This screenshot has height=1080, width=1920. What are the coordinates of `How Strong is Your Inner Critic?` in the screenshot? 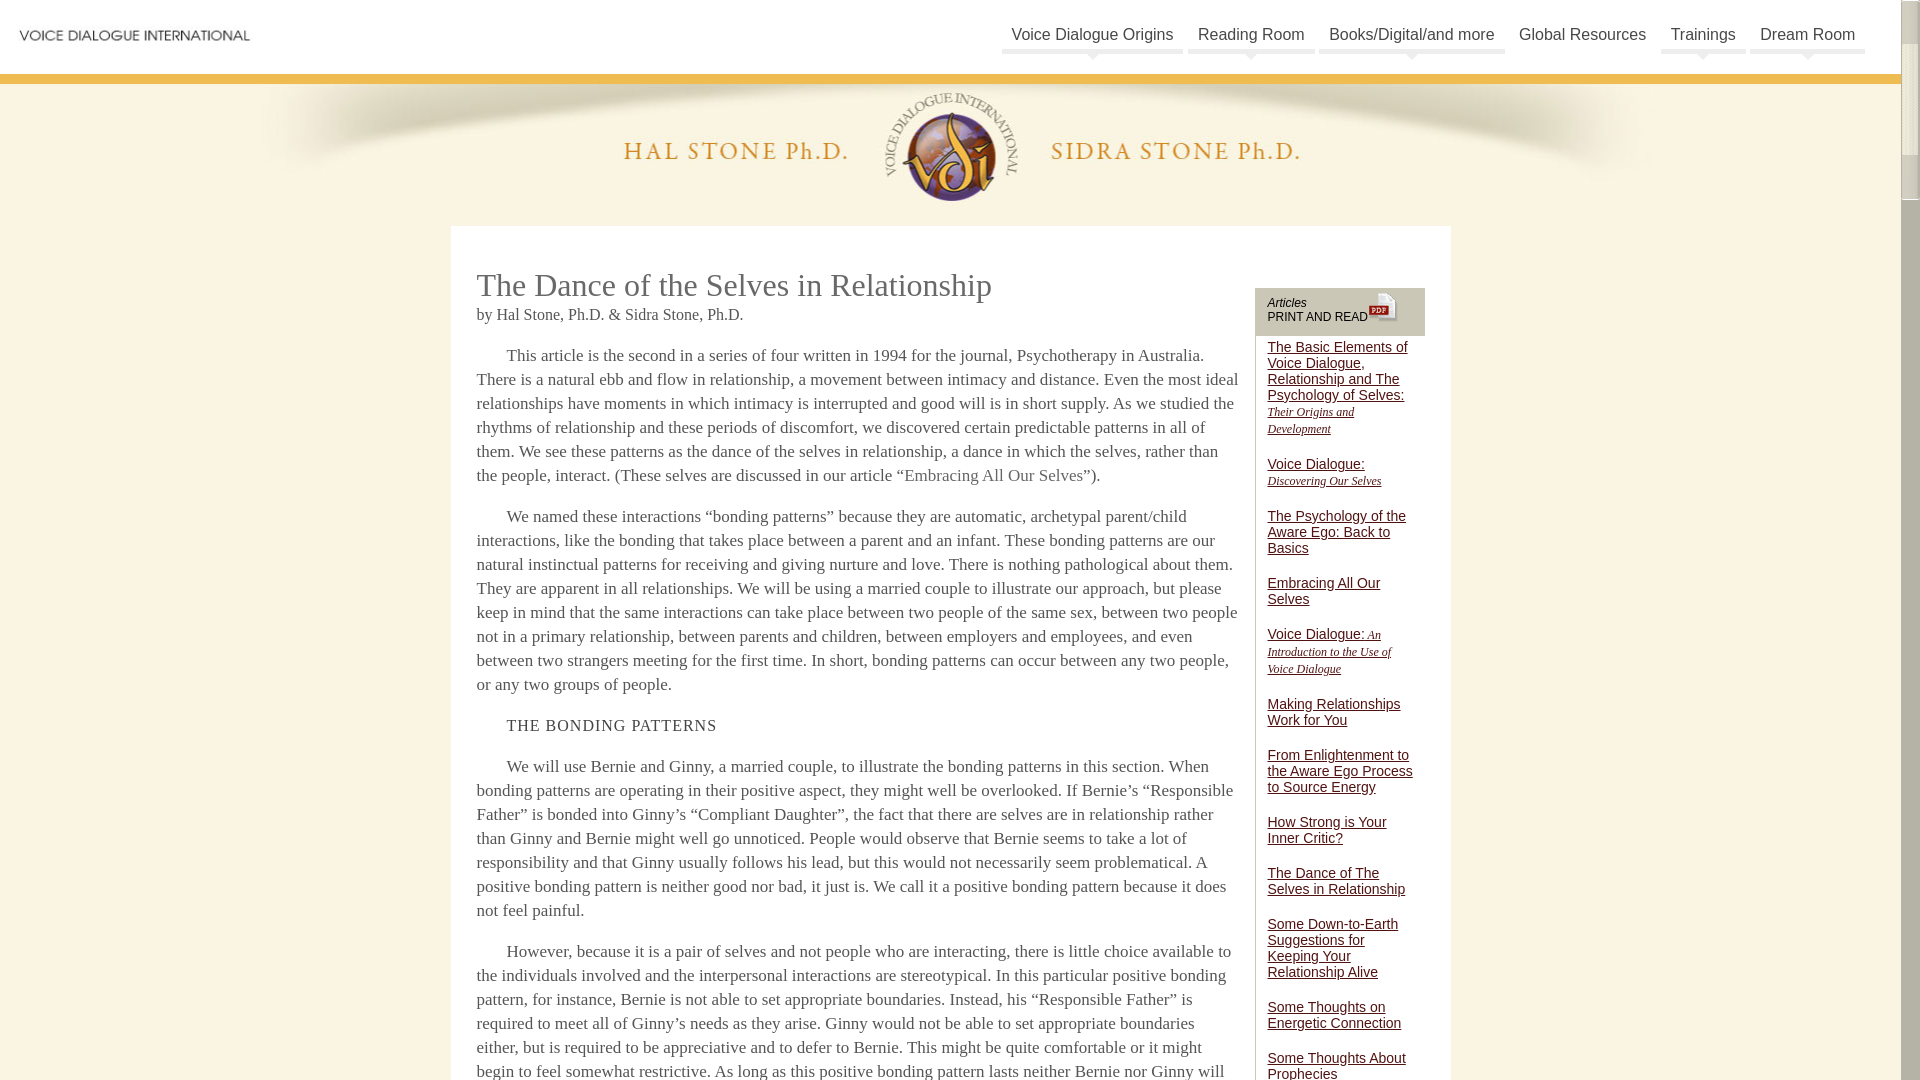 It's located at (1326, 830).